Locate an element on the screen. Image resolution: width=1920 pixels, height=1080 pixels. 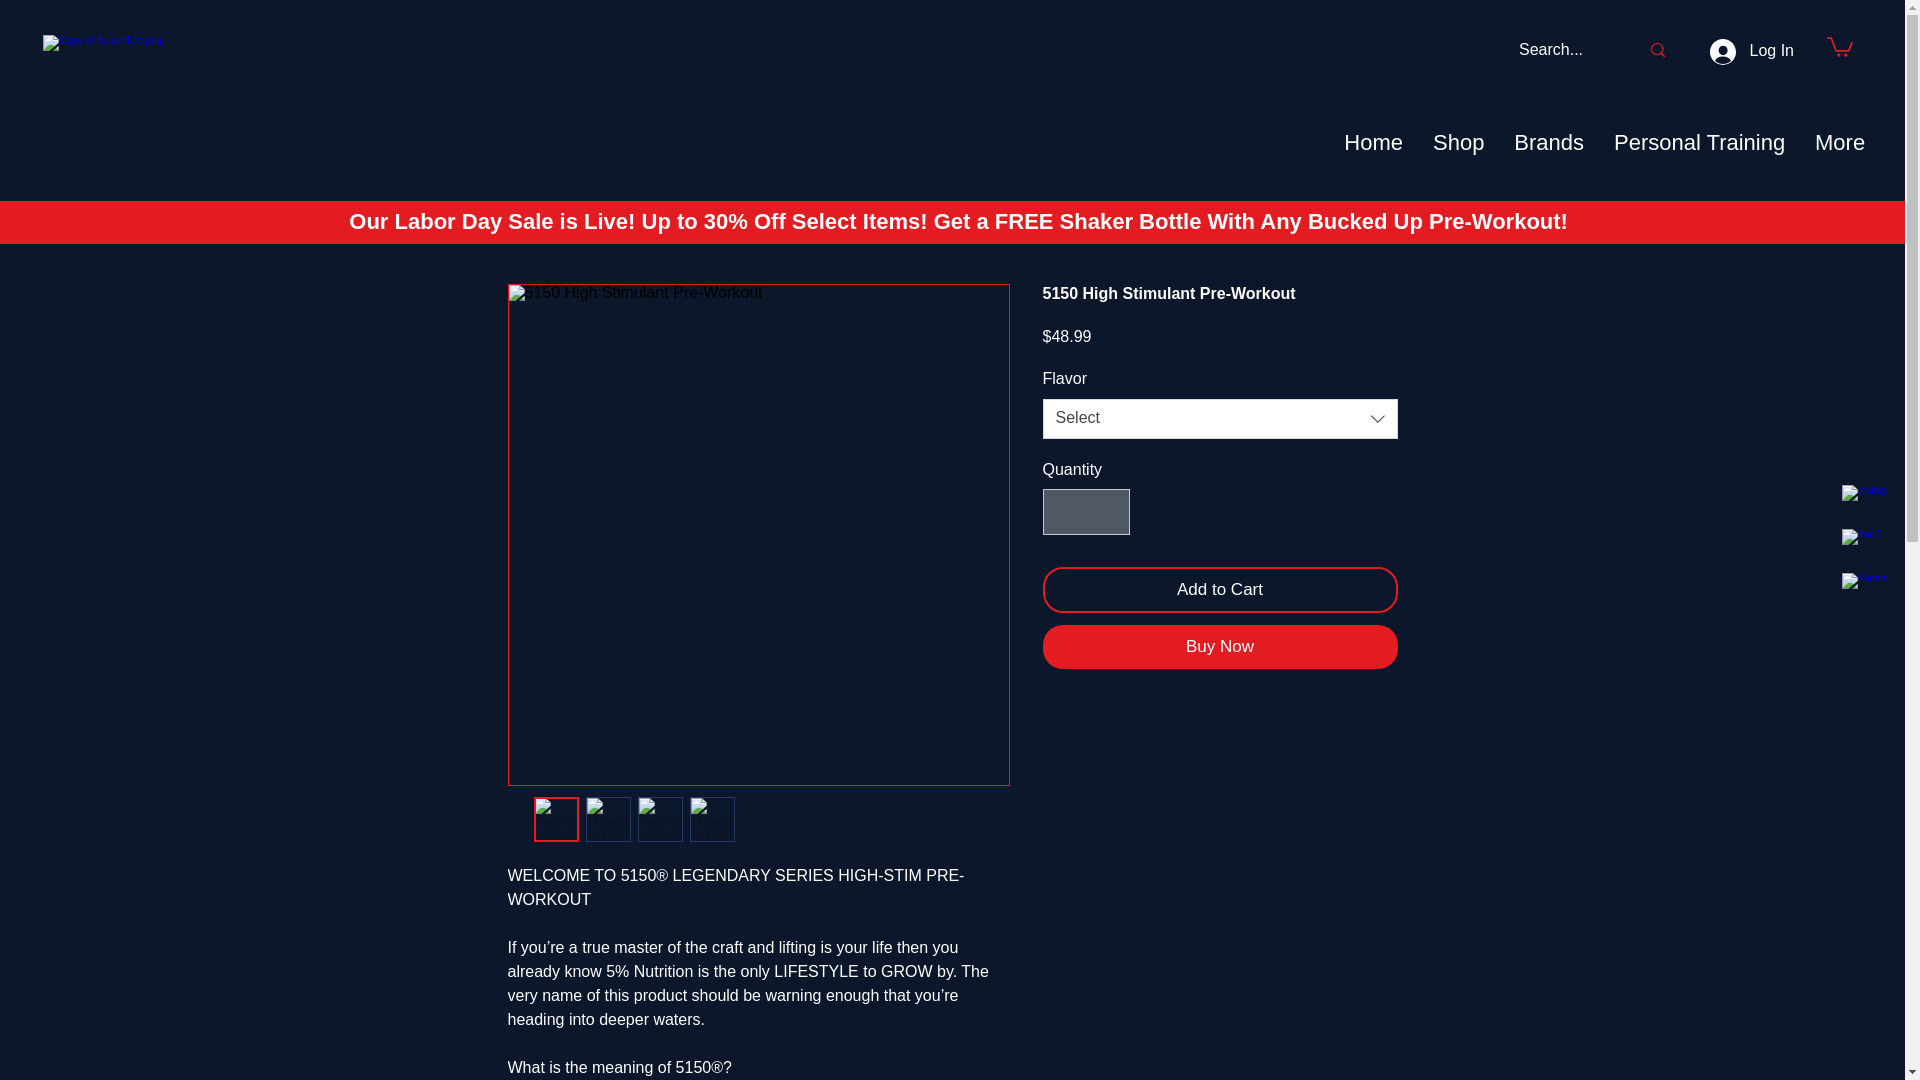
Shop is located at coordinates (1458, 142).